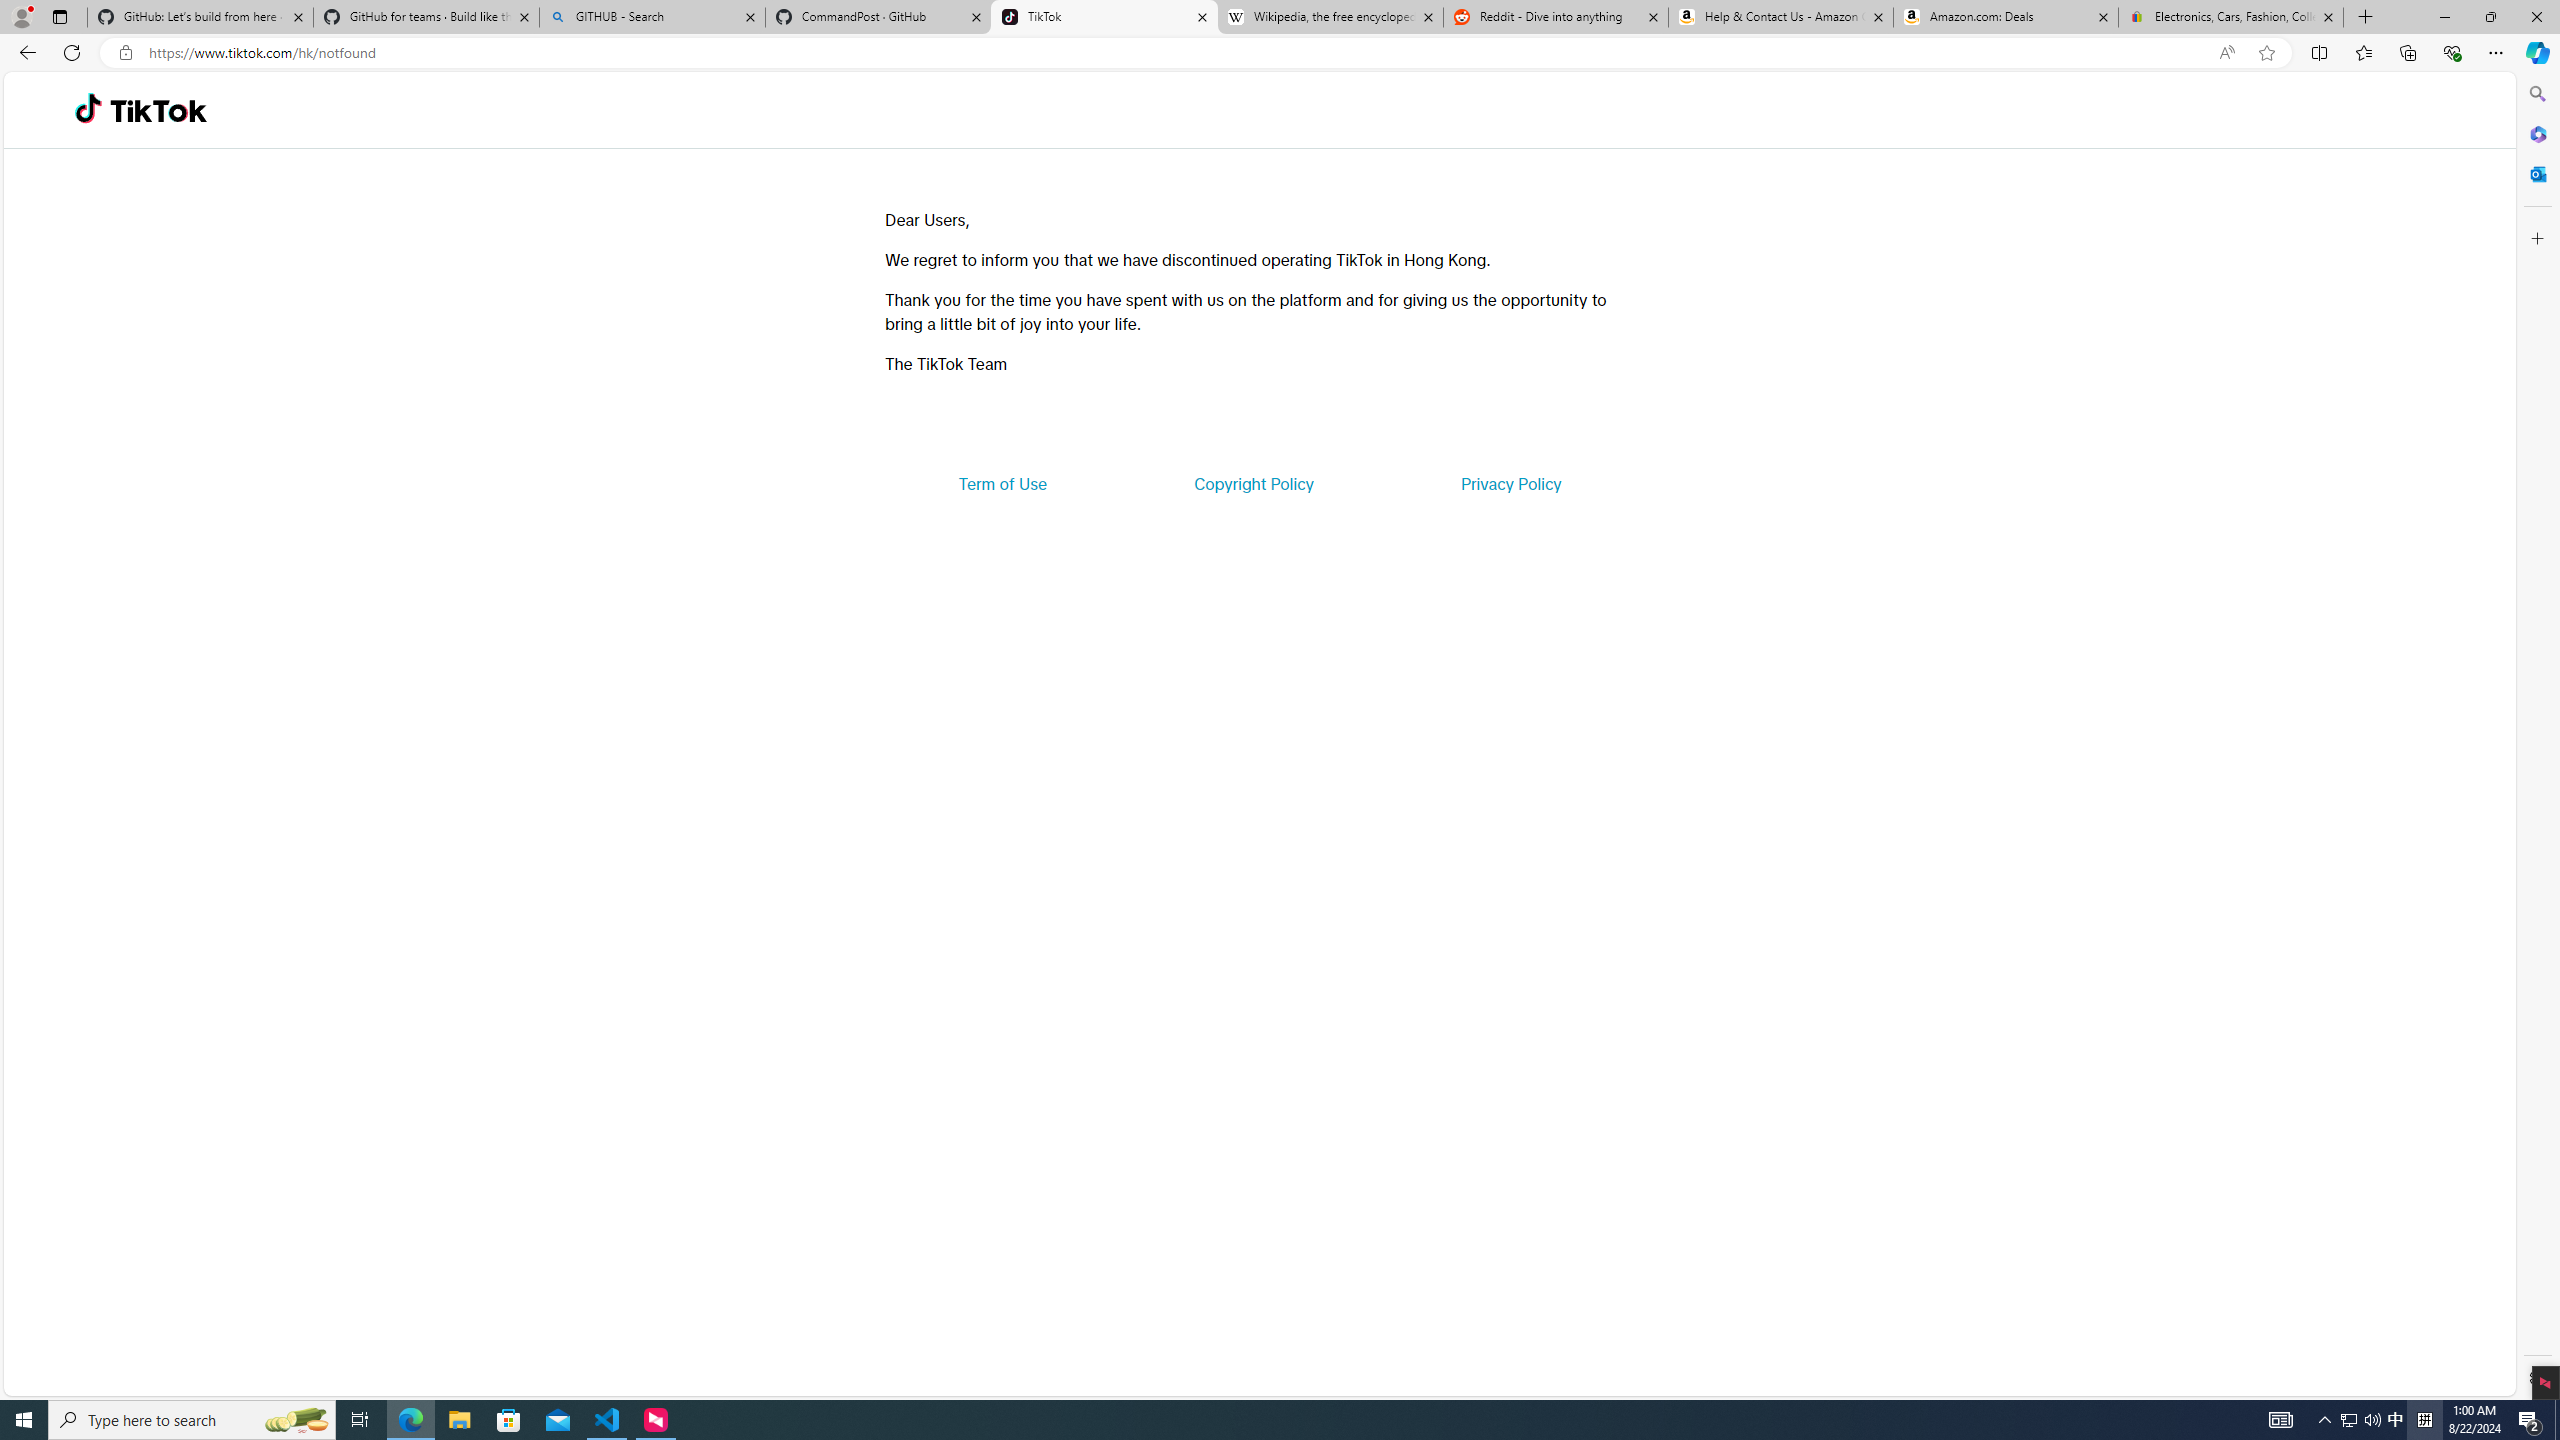 The width and height of the screenshot is (2560, 1440). What do you see at coordinates (651, 17) in the screenshot?
I see `GITHUB - Search` at bounding box center [651, 17].